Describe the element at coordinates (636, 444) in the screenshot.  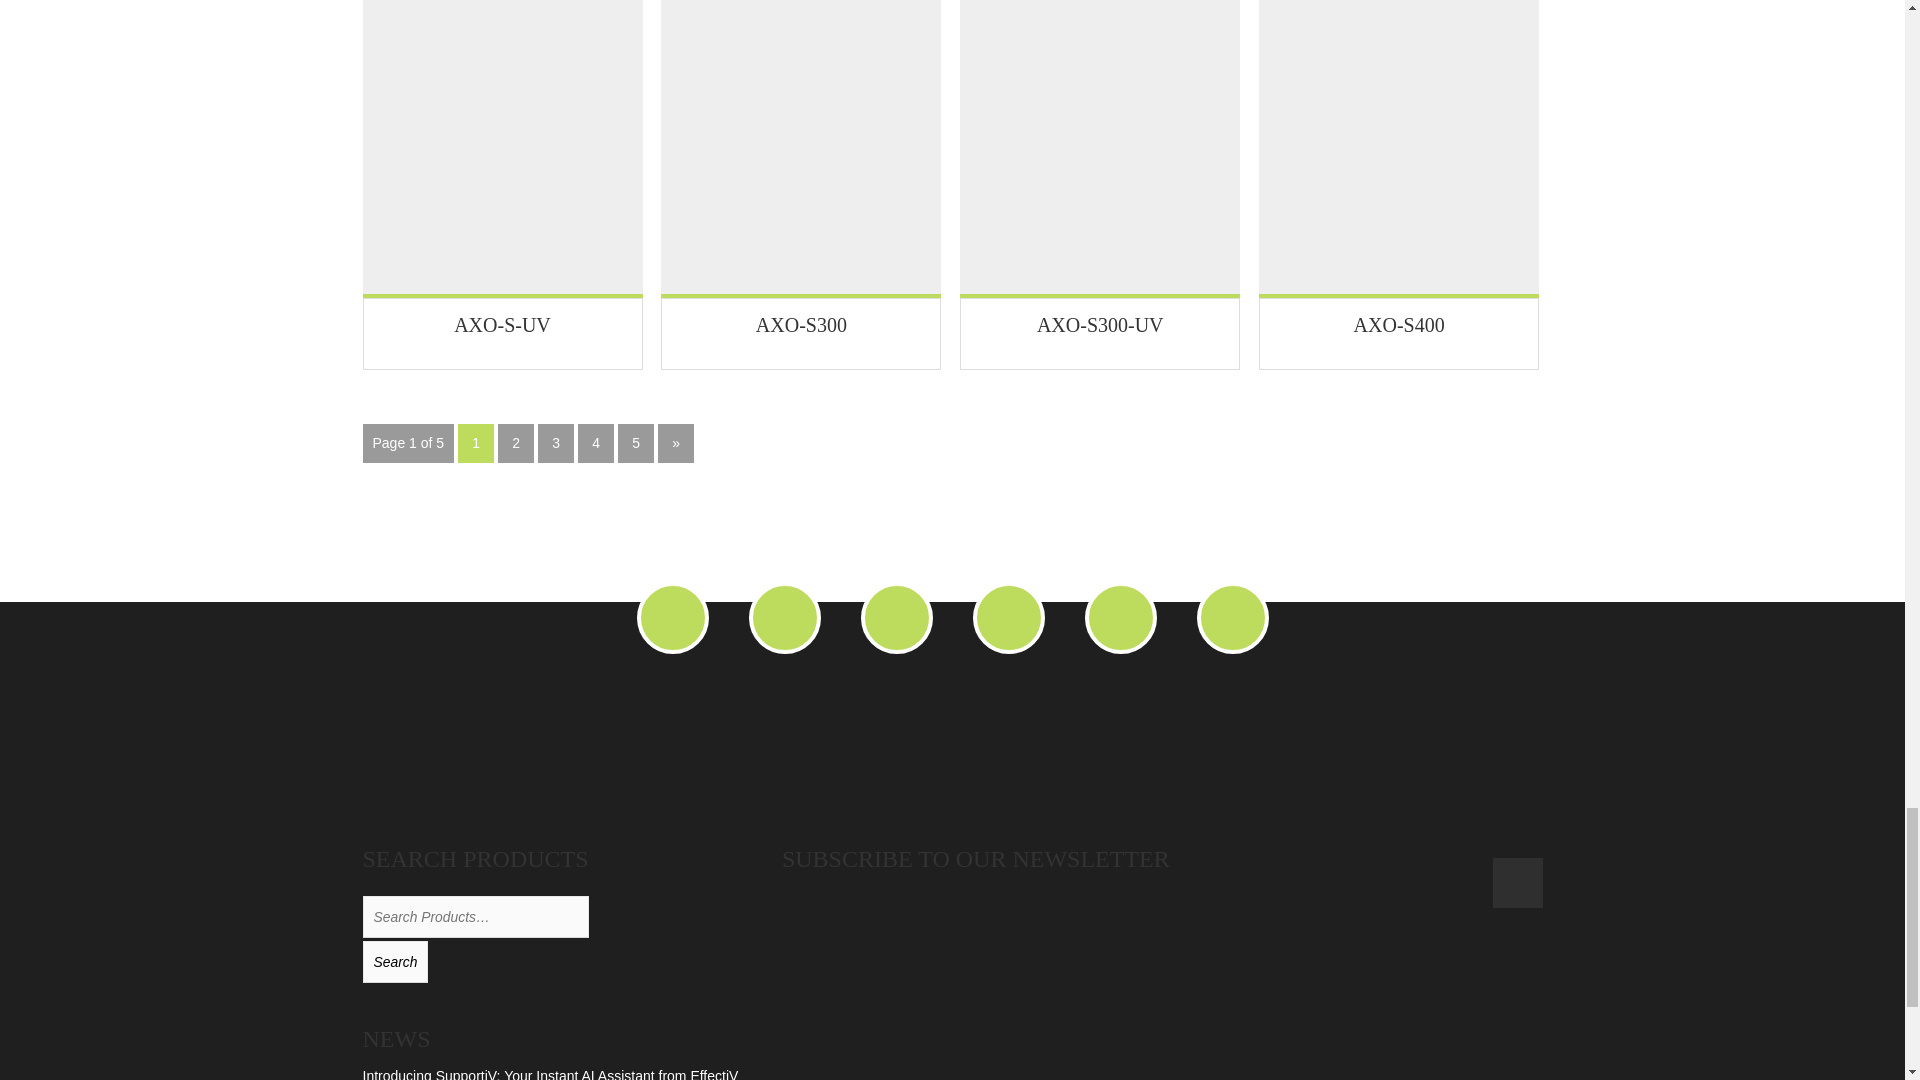
I see `5` at that location.